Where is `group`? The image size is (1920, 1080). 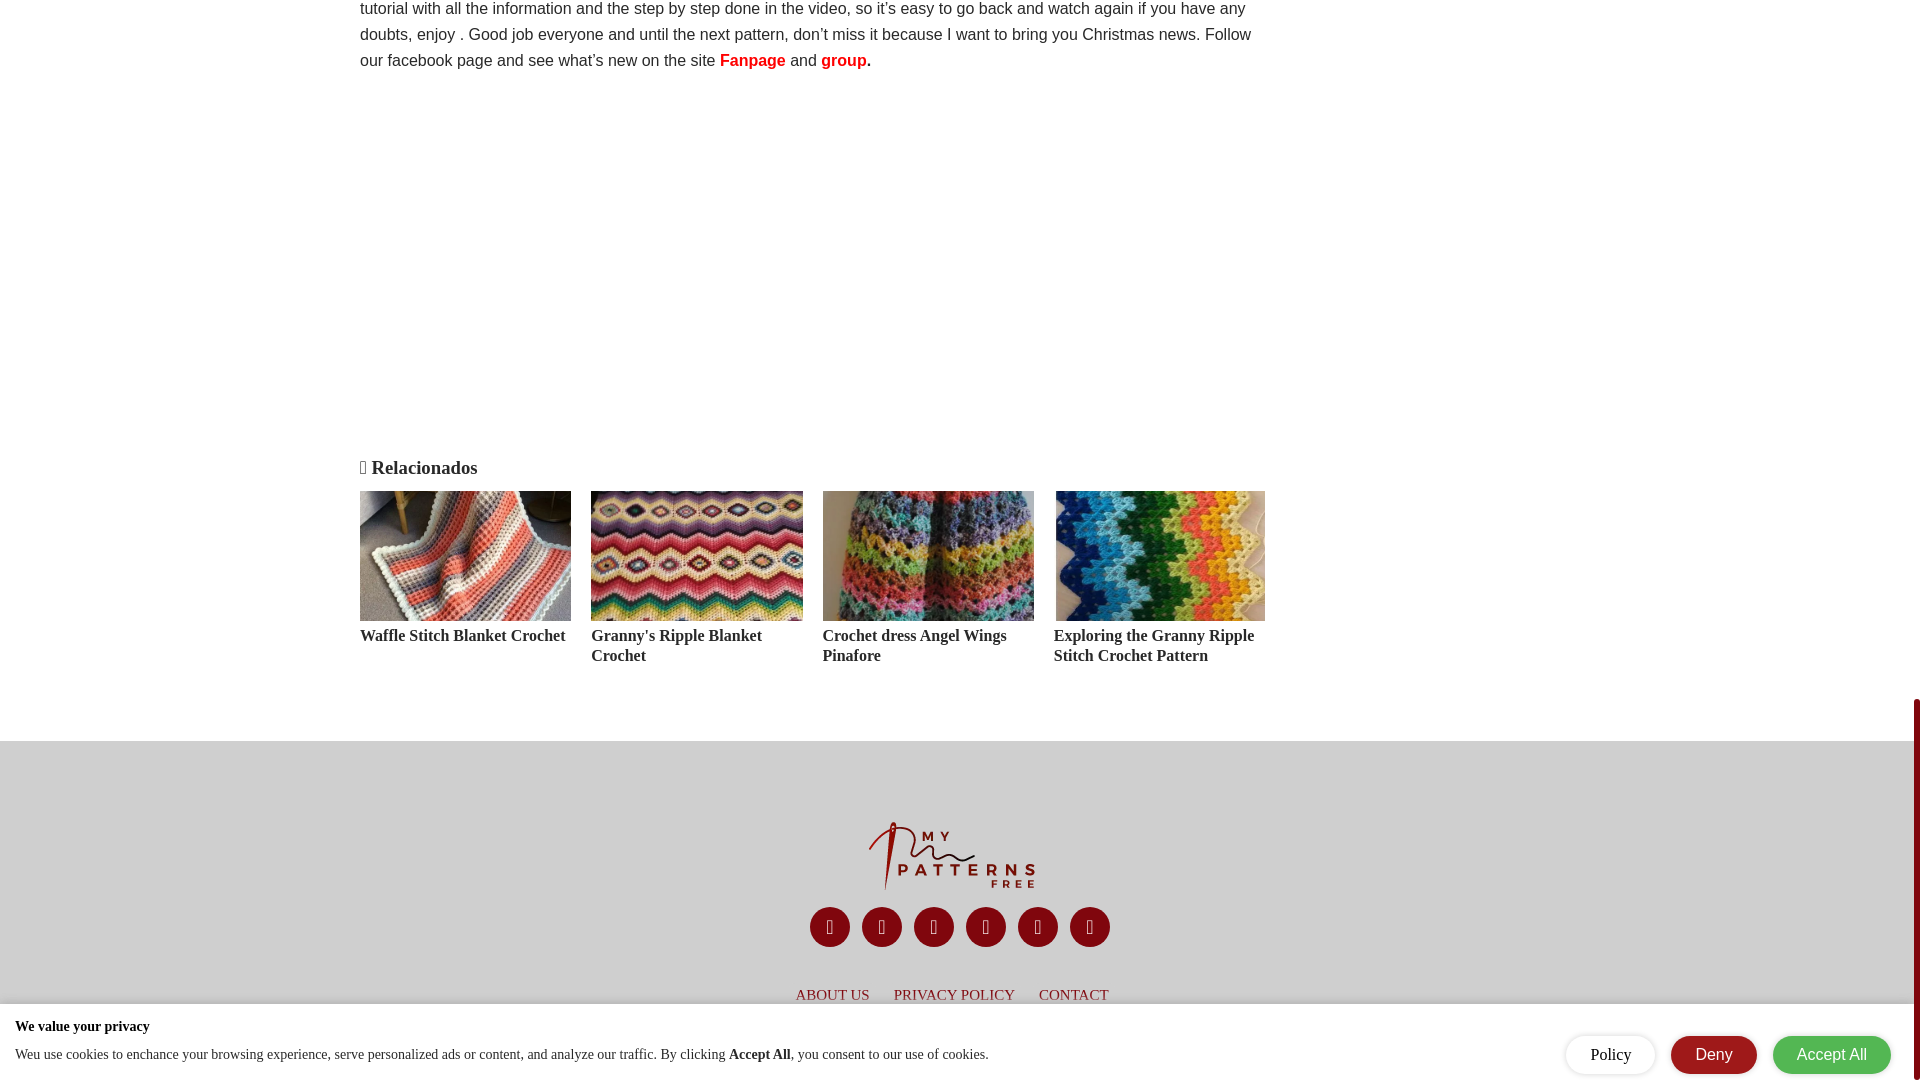
group is located at coordinates (843, 60).